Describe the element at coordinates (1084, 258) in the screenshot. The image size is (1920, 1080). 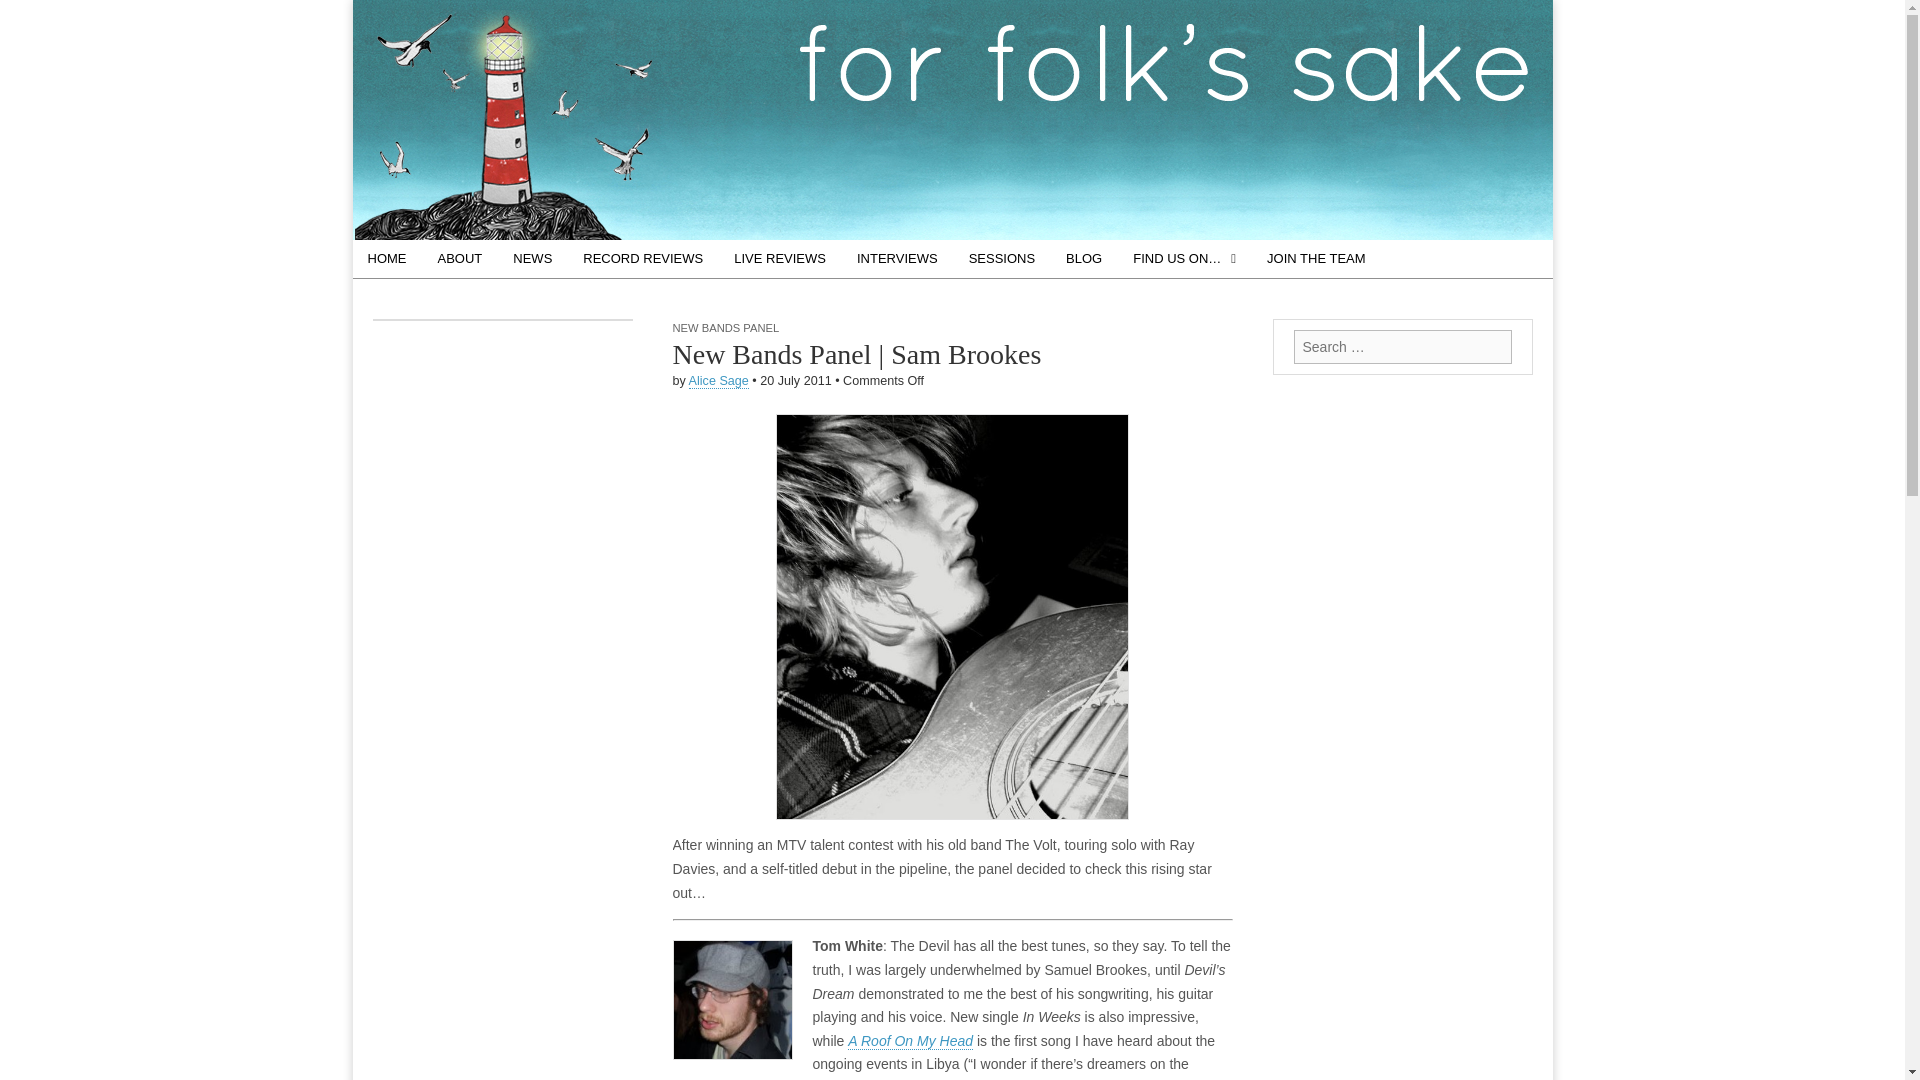
I see `BLOG` at that location.